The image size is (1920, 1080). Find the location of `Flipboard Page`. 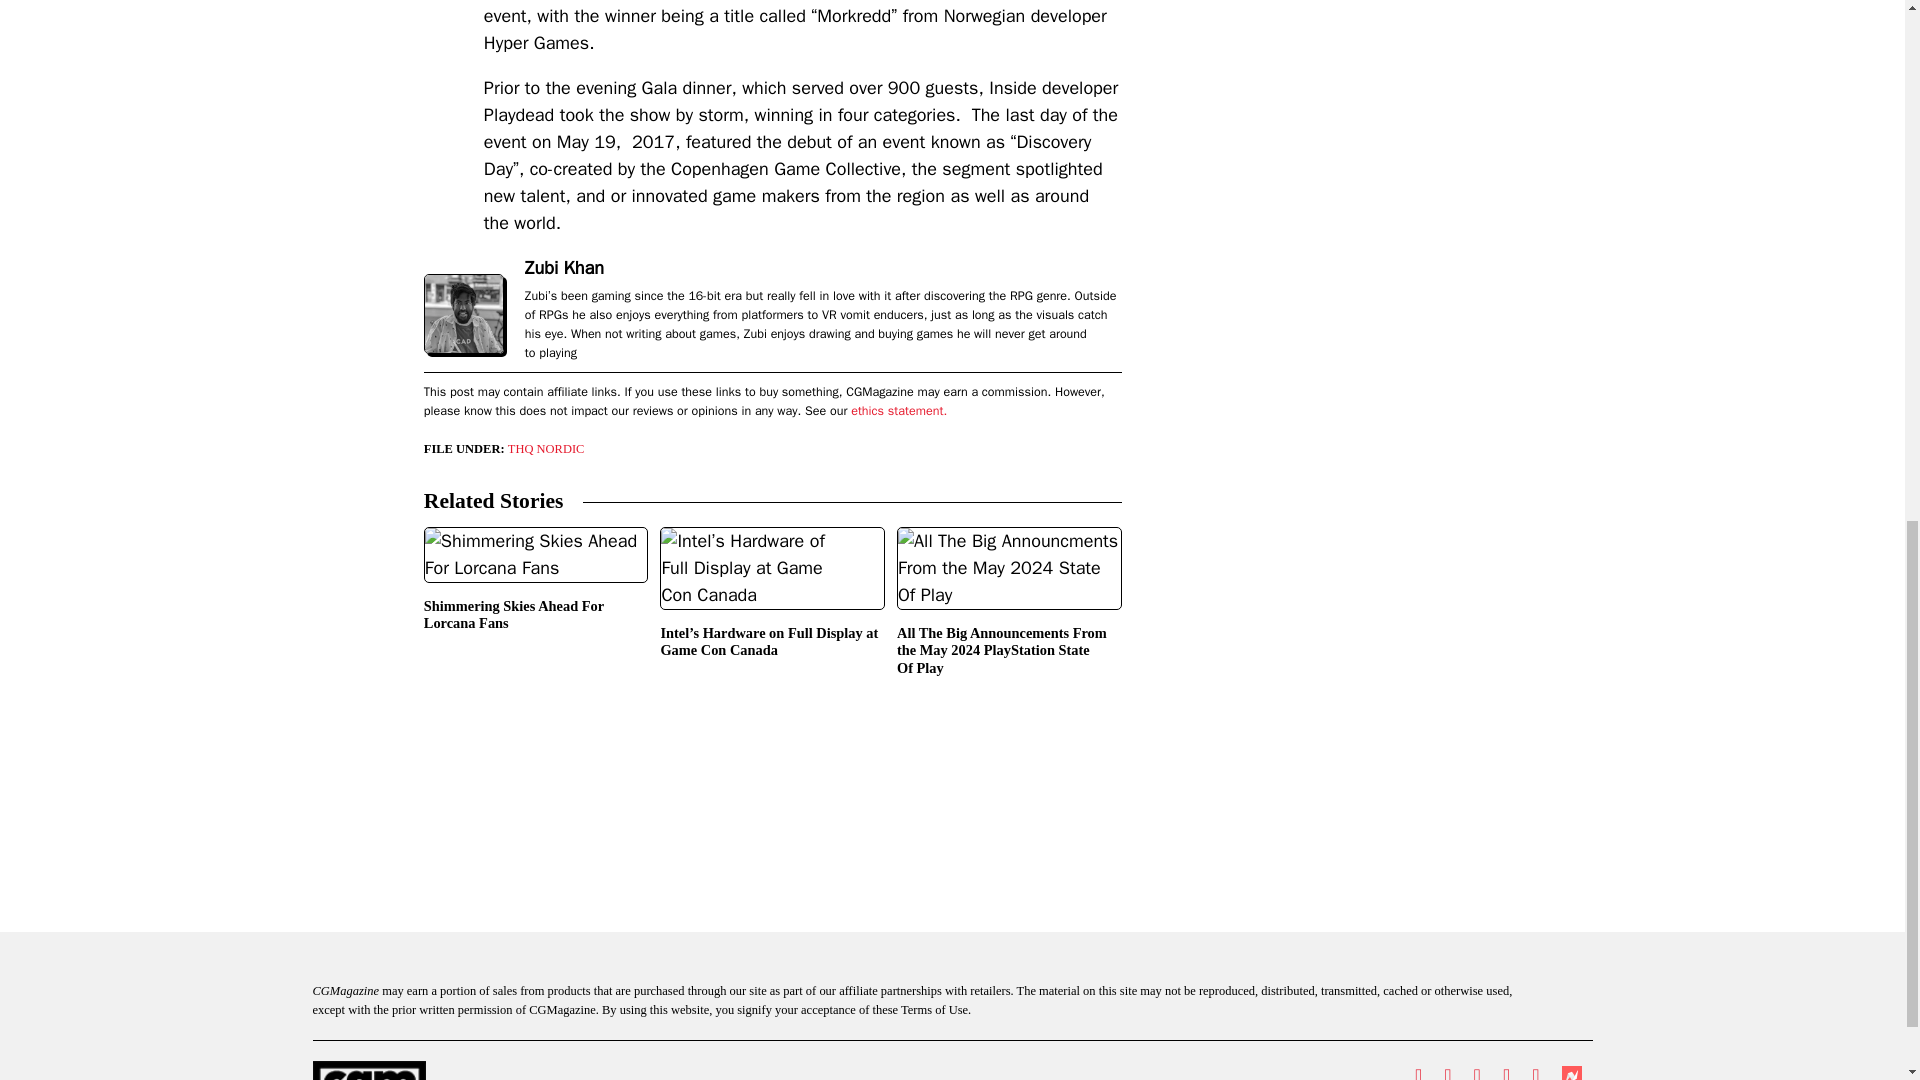

Flipboard Page is located at coordinates (1534, 1070).